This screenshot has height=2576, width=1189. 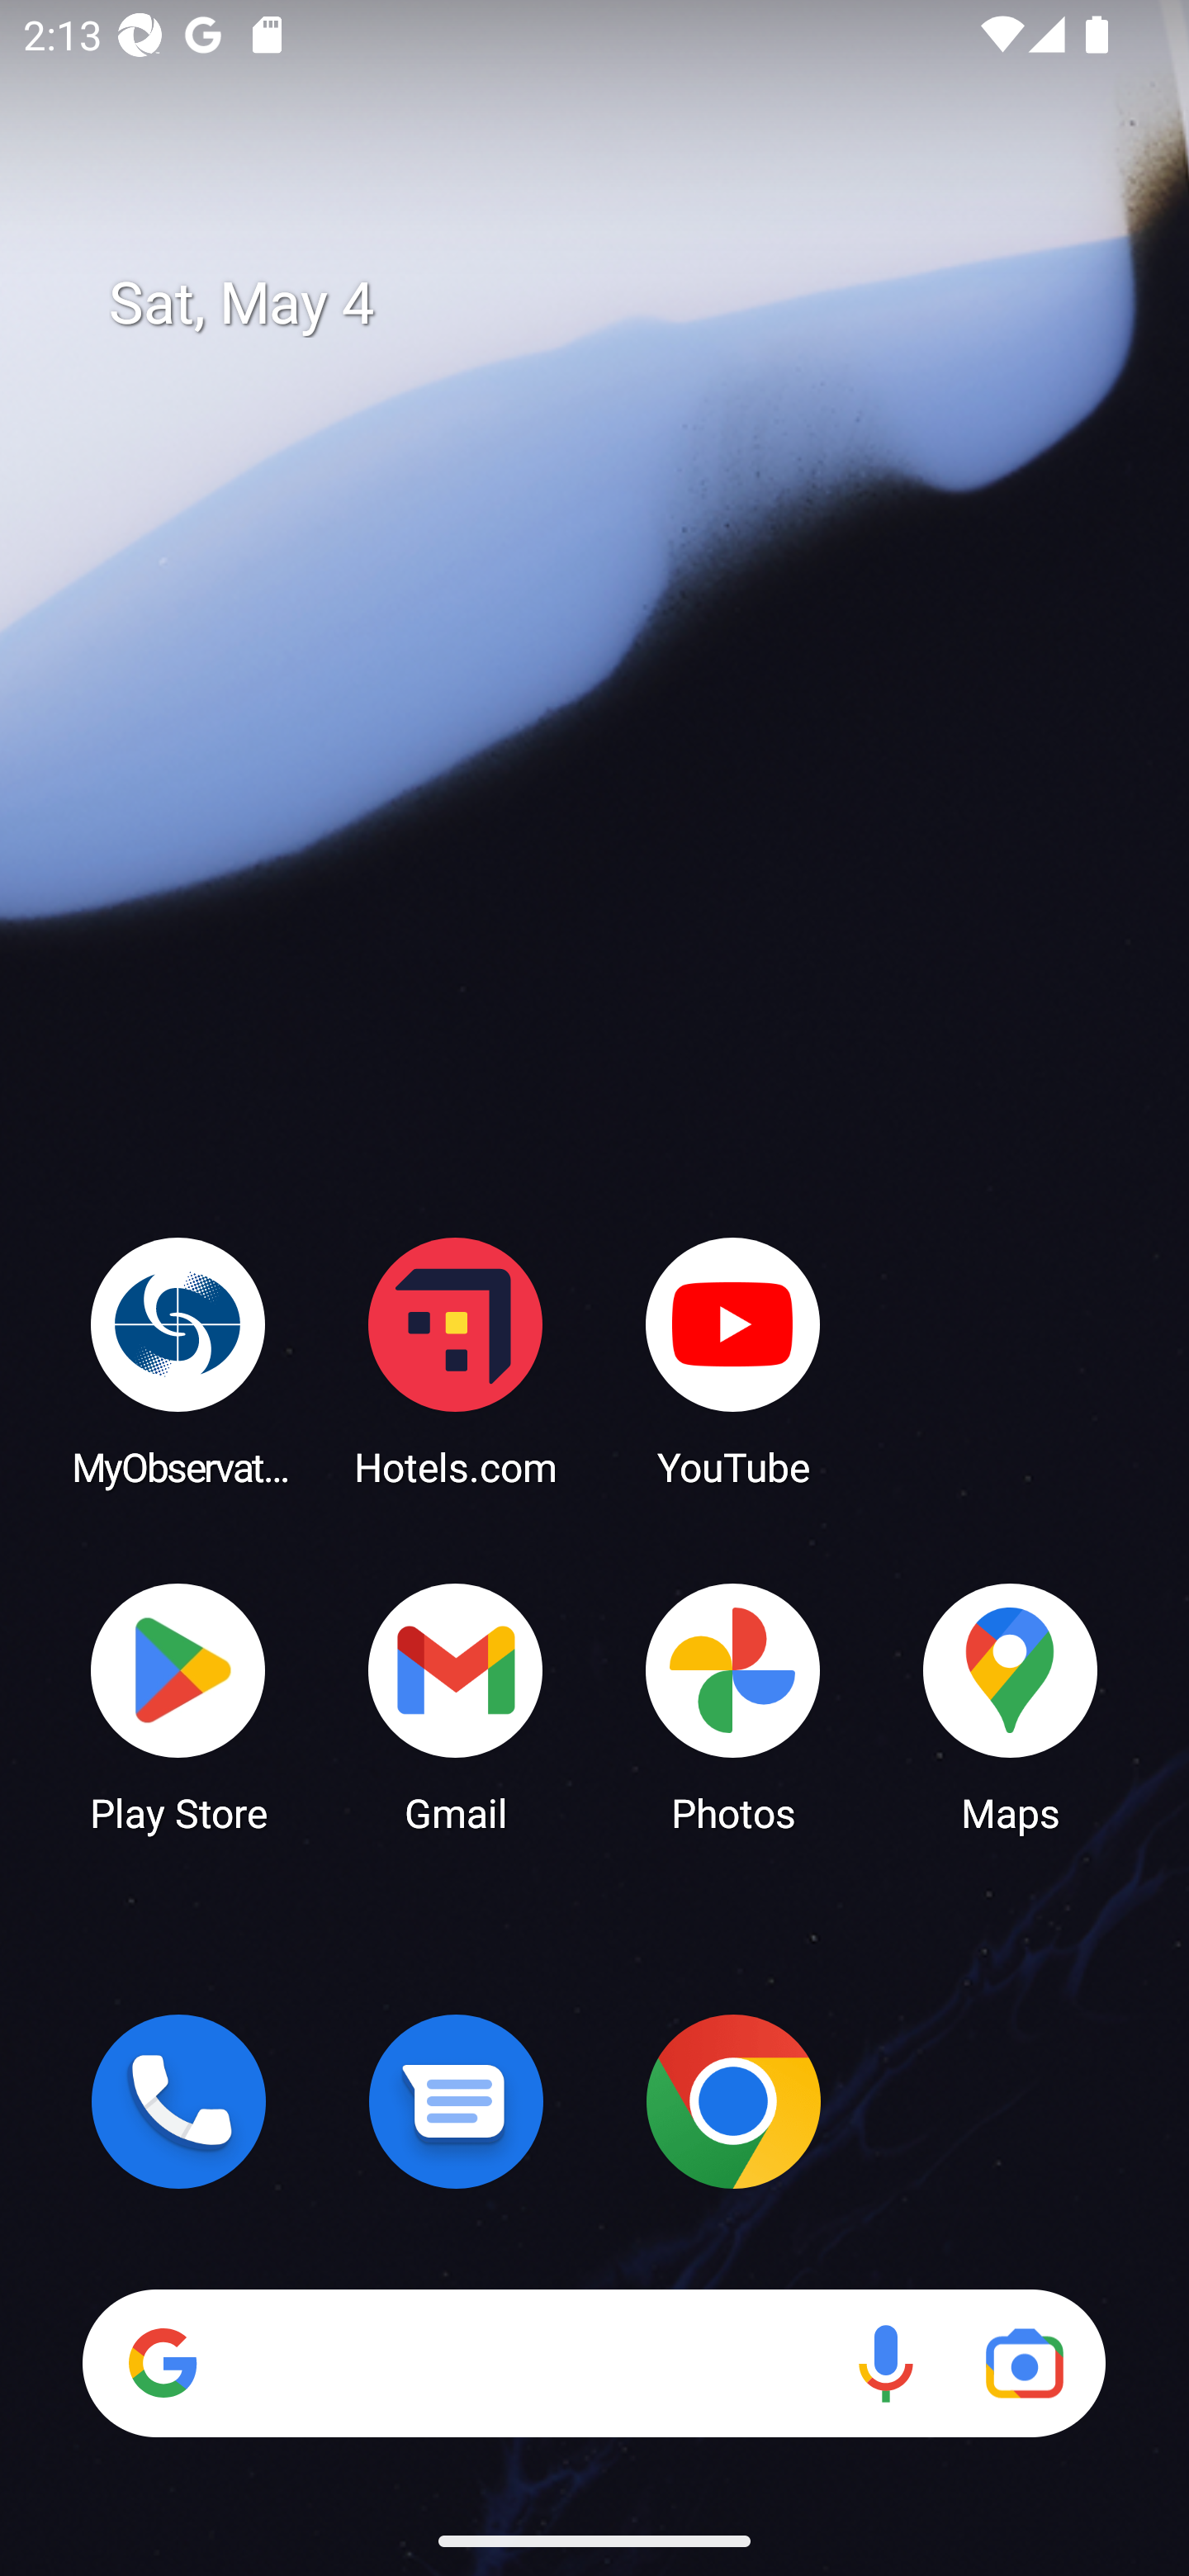 I want to click on Play Store, so click(x=178, y=1706).